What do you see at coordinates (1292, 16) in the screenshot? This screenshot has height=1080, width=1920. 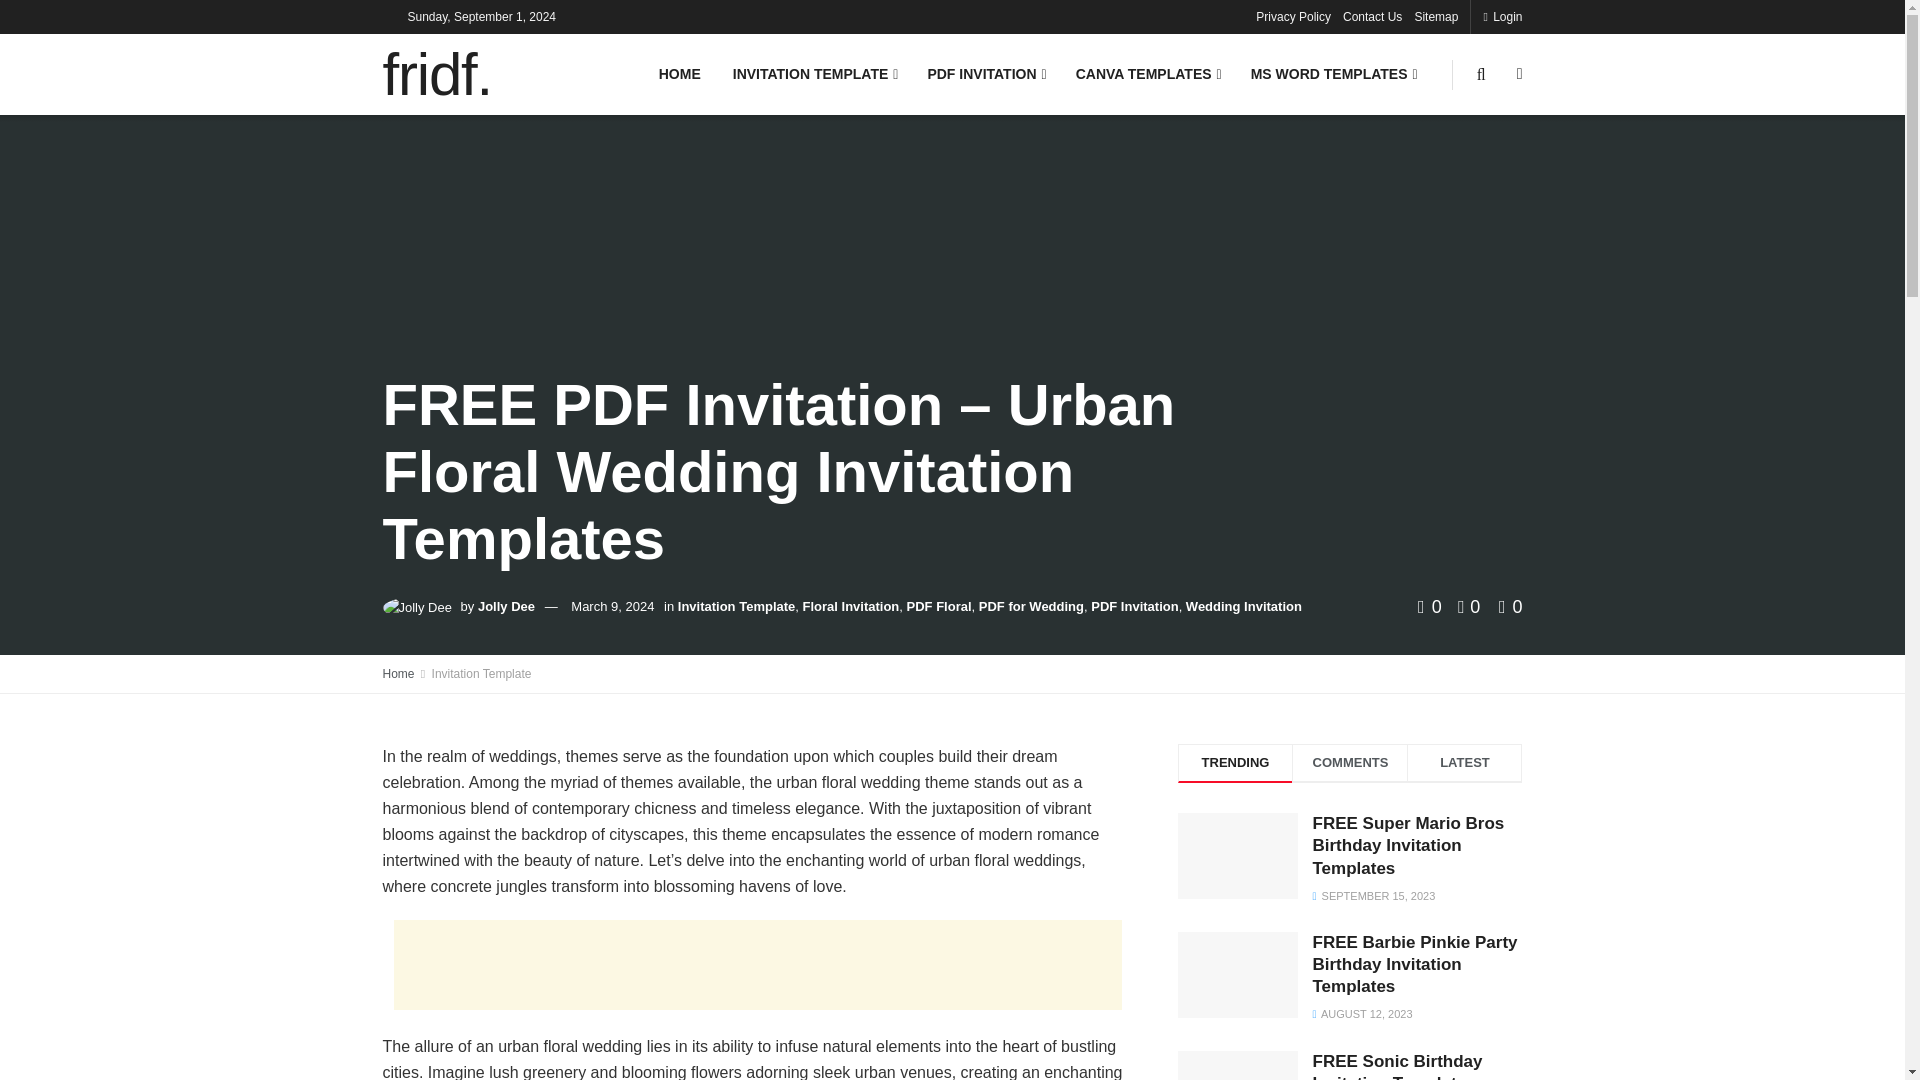 I see `Privacy Policy` at bounding box center [1292, 16].